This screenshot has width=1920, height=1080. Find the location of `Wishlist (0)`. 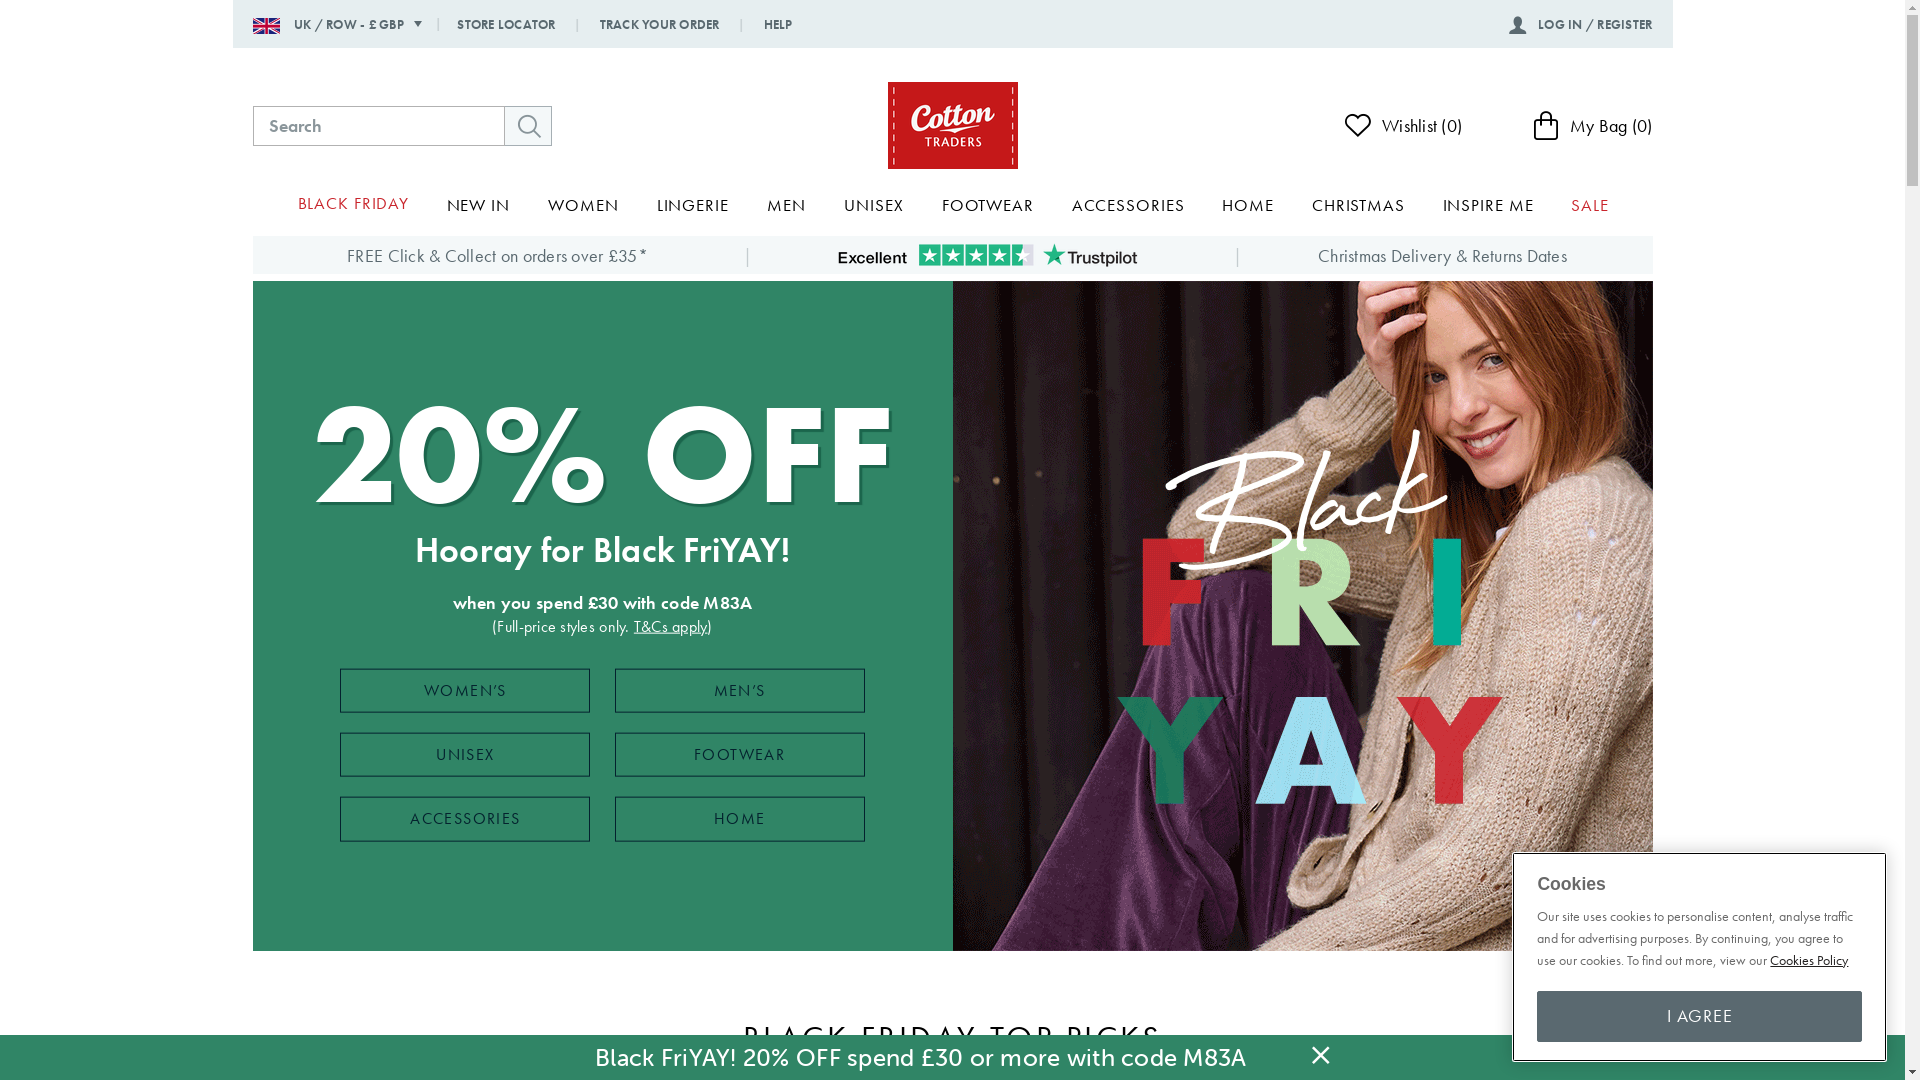

Wishlist (0) is located at coordinates (1397, 126).